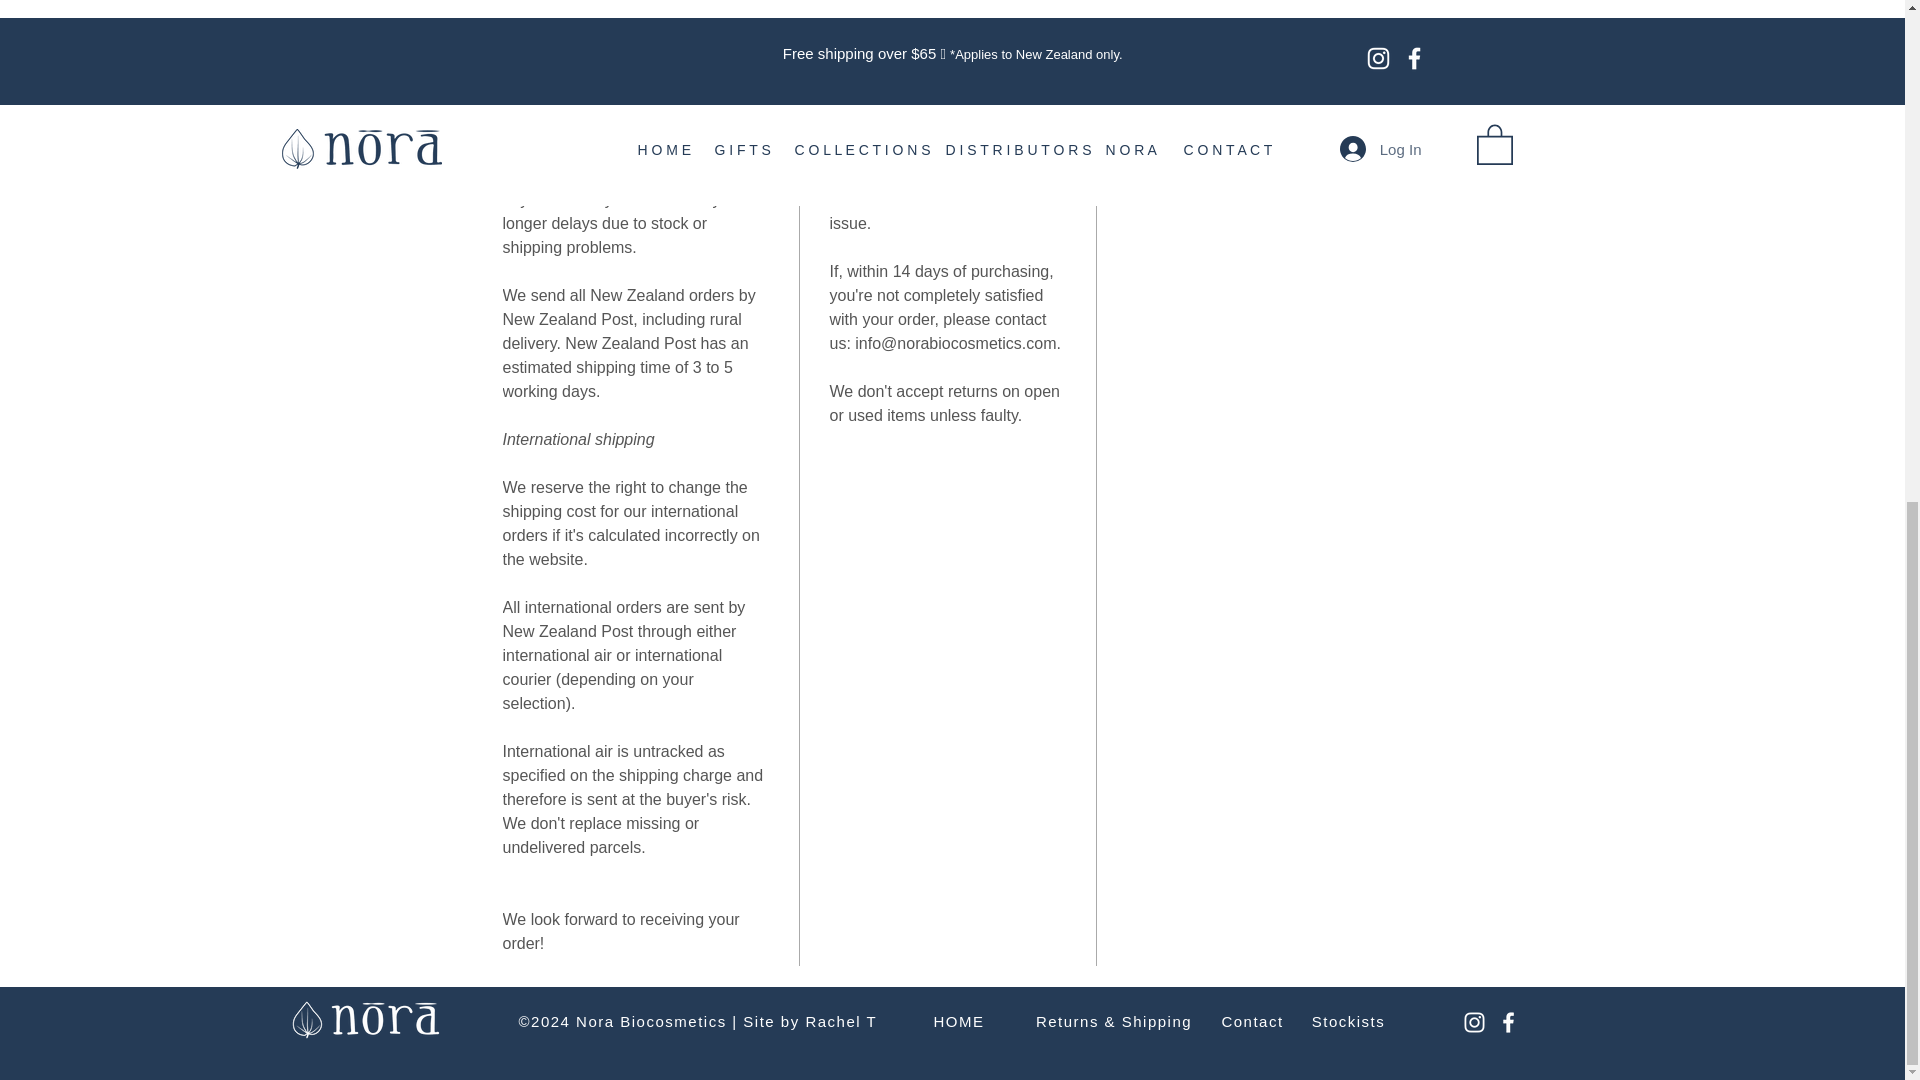 This screenshot has width=1920, height=1080. I want to click on HOME, so click(958, 1022).